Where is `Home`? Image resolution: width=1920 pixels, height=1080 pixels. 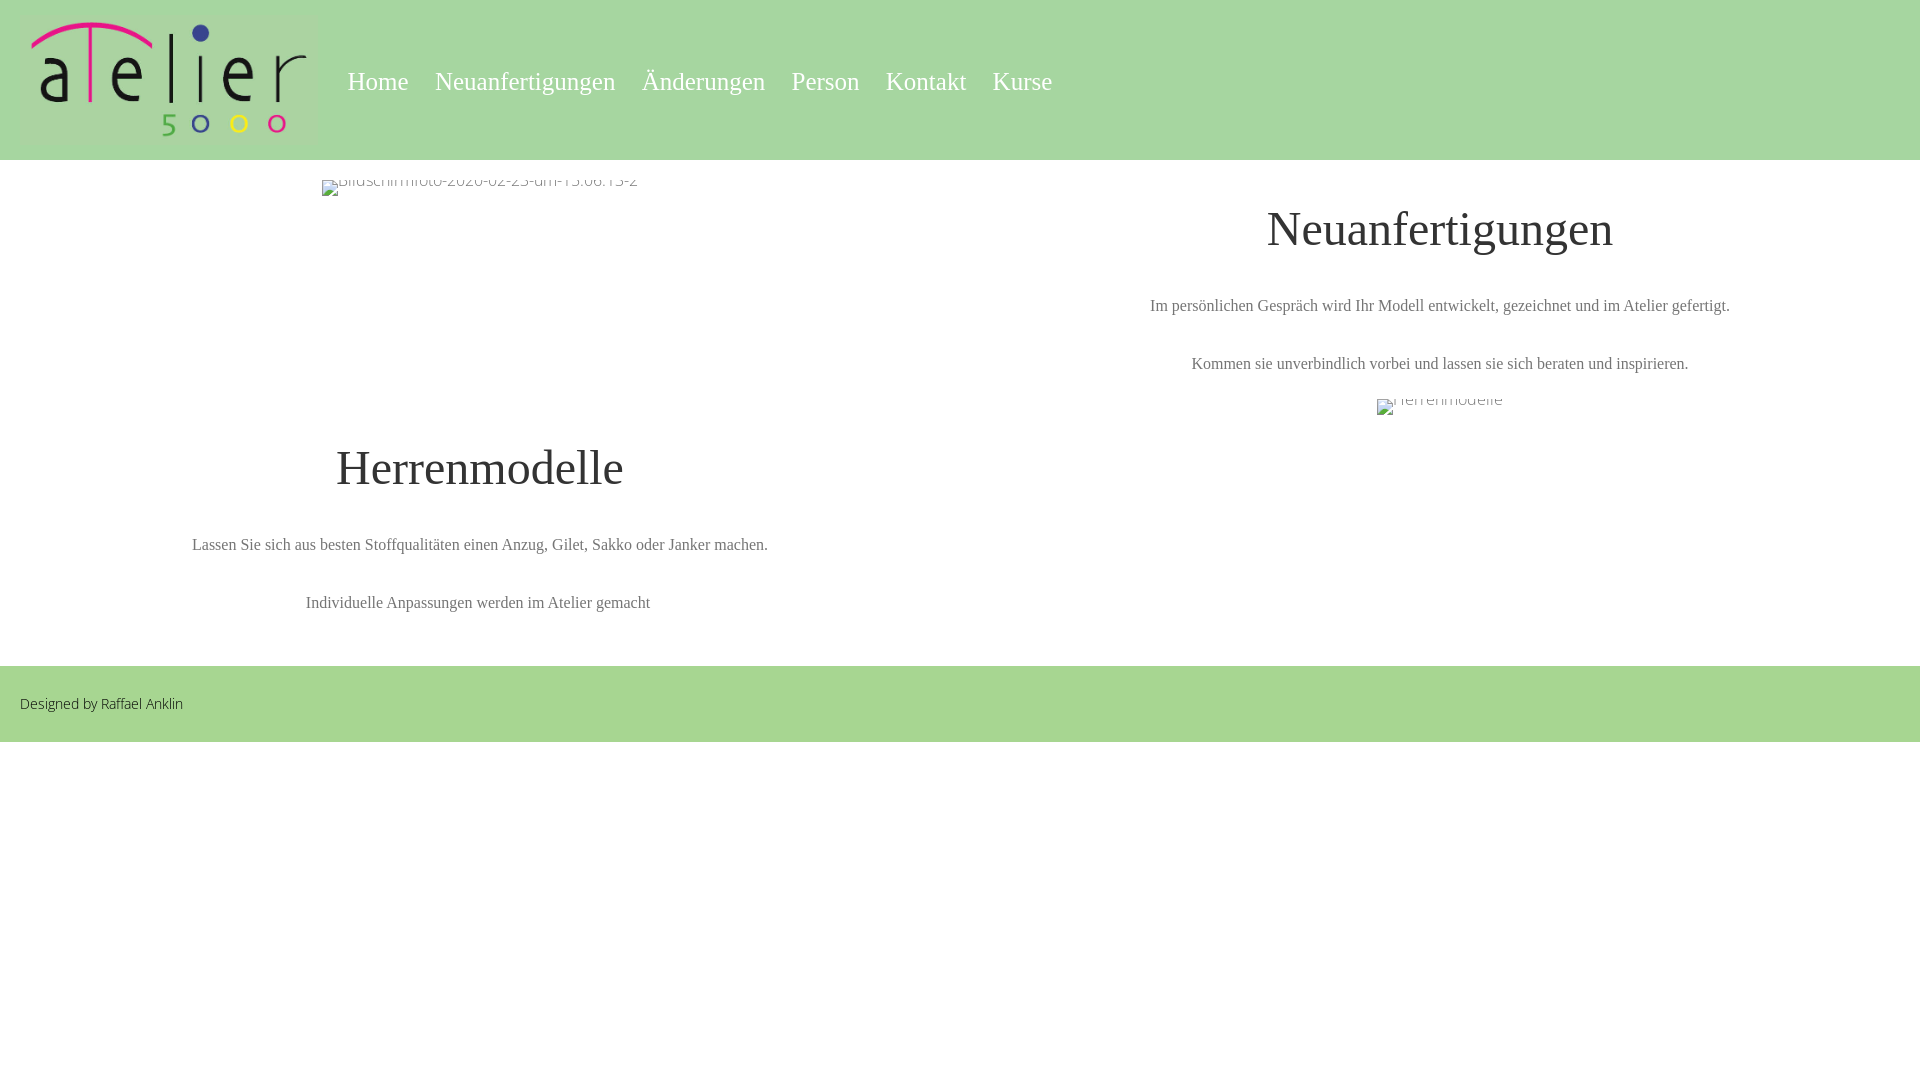
Home is located at coordinates (378, 82).